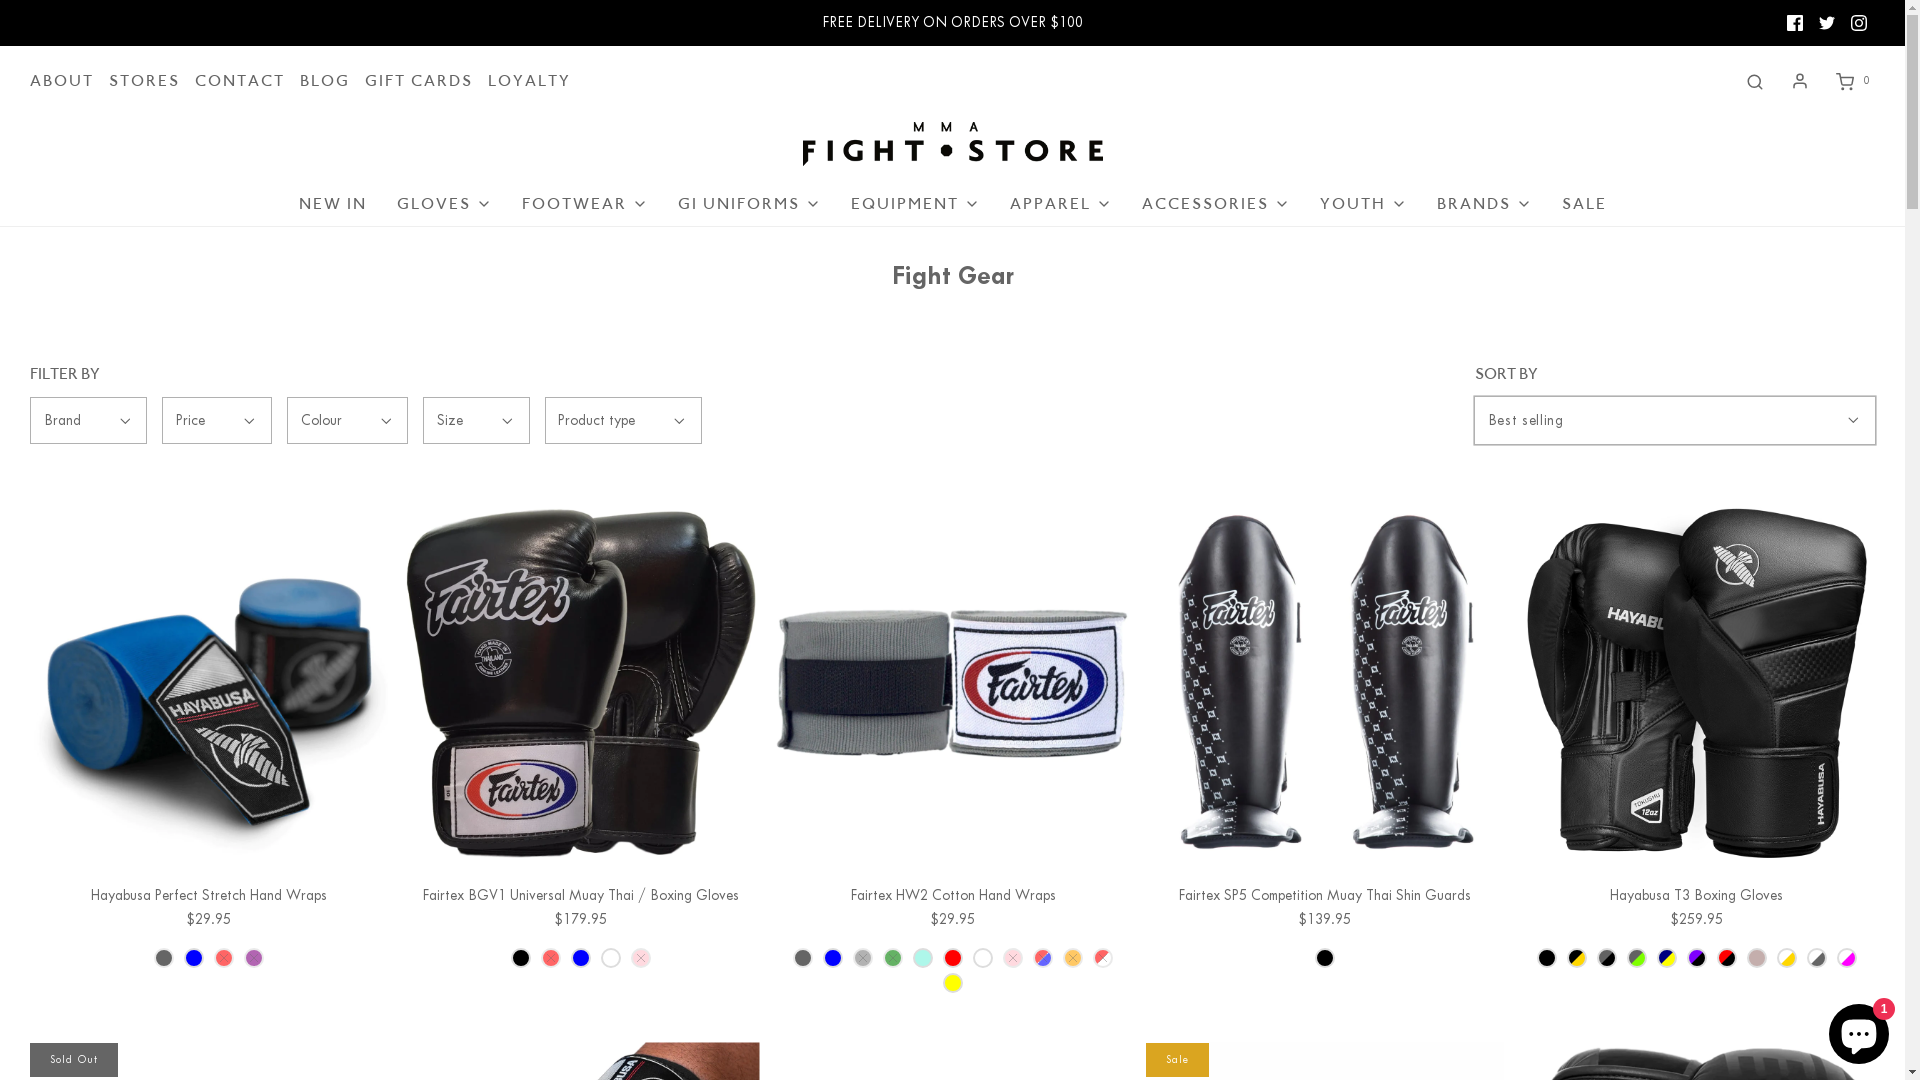 The width and height of the screenshot is (1920, 1080). What do you see at coordinates (1859, 1030) in the screenshot?
I see `Shopify online store chat` at bounding box center [1859, 1030].